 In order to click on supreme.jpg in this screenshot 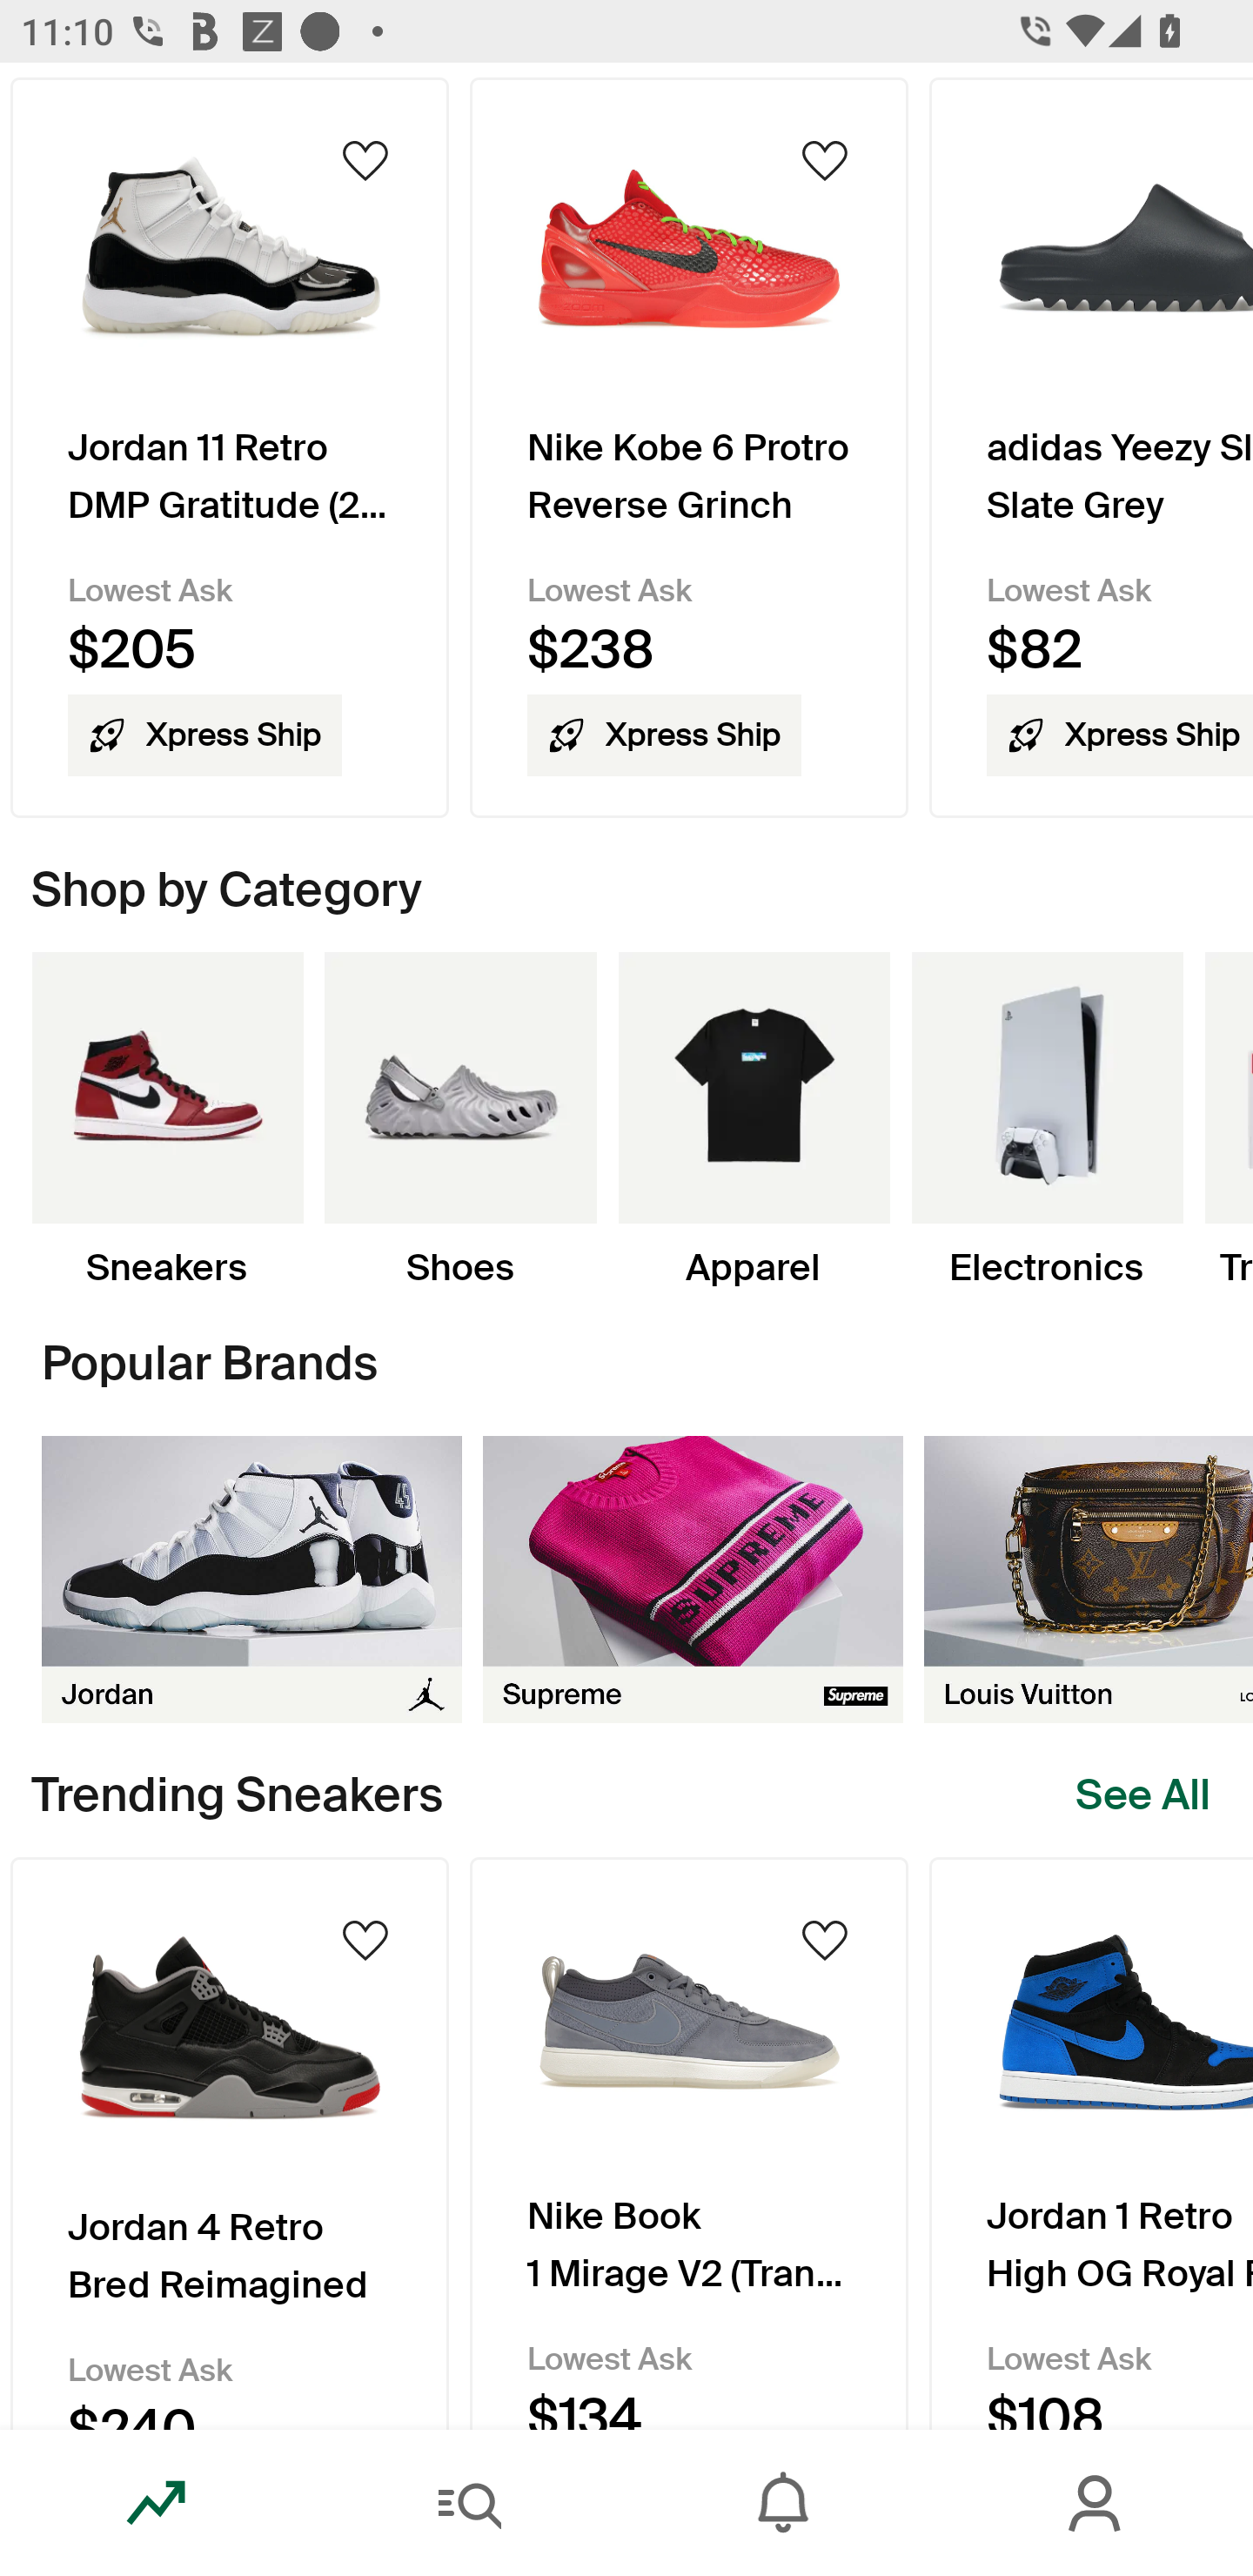, I will do `click(693, 1579)`.